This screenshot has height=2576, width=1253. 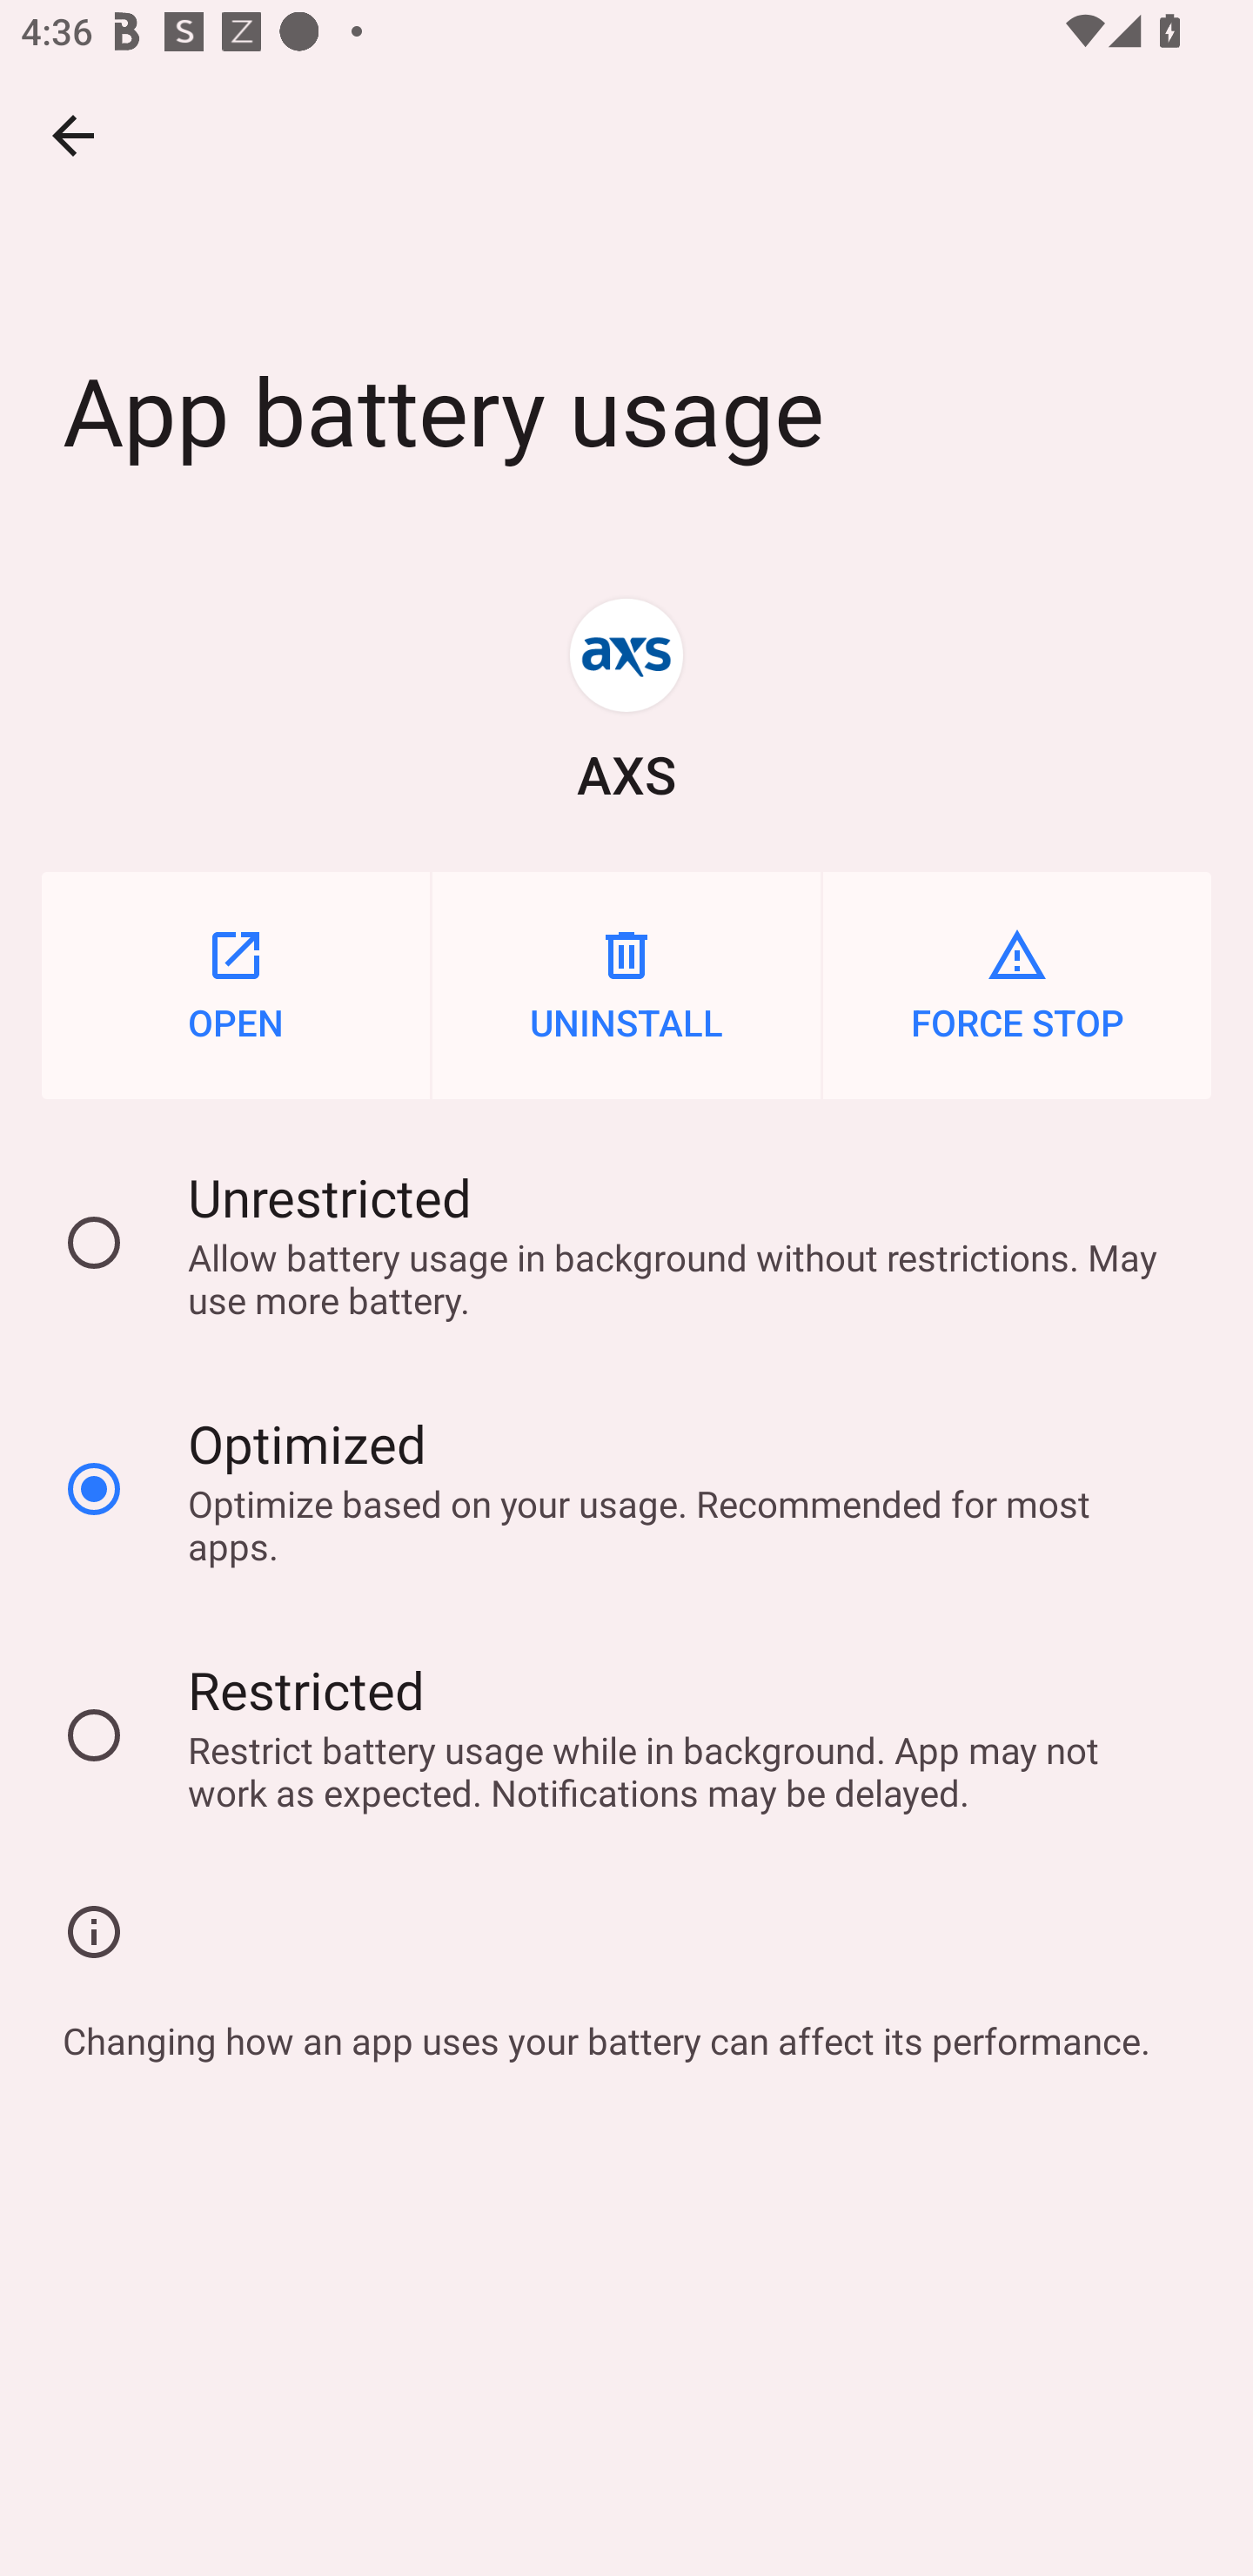 What do you see at coordinates (235, 986) in the screenshot?
I see `OPEN` at bounding box center [235, 986].